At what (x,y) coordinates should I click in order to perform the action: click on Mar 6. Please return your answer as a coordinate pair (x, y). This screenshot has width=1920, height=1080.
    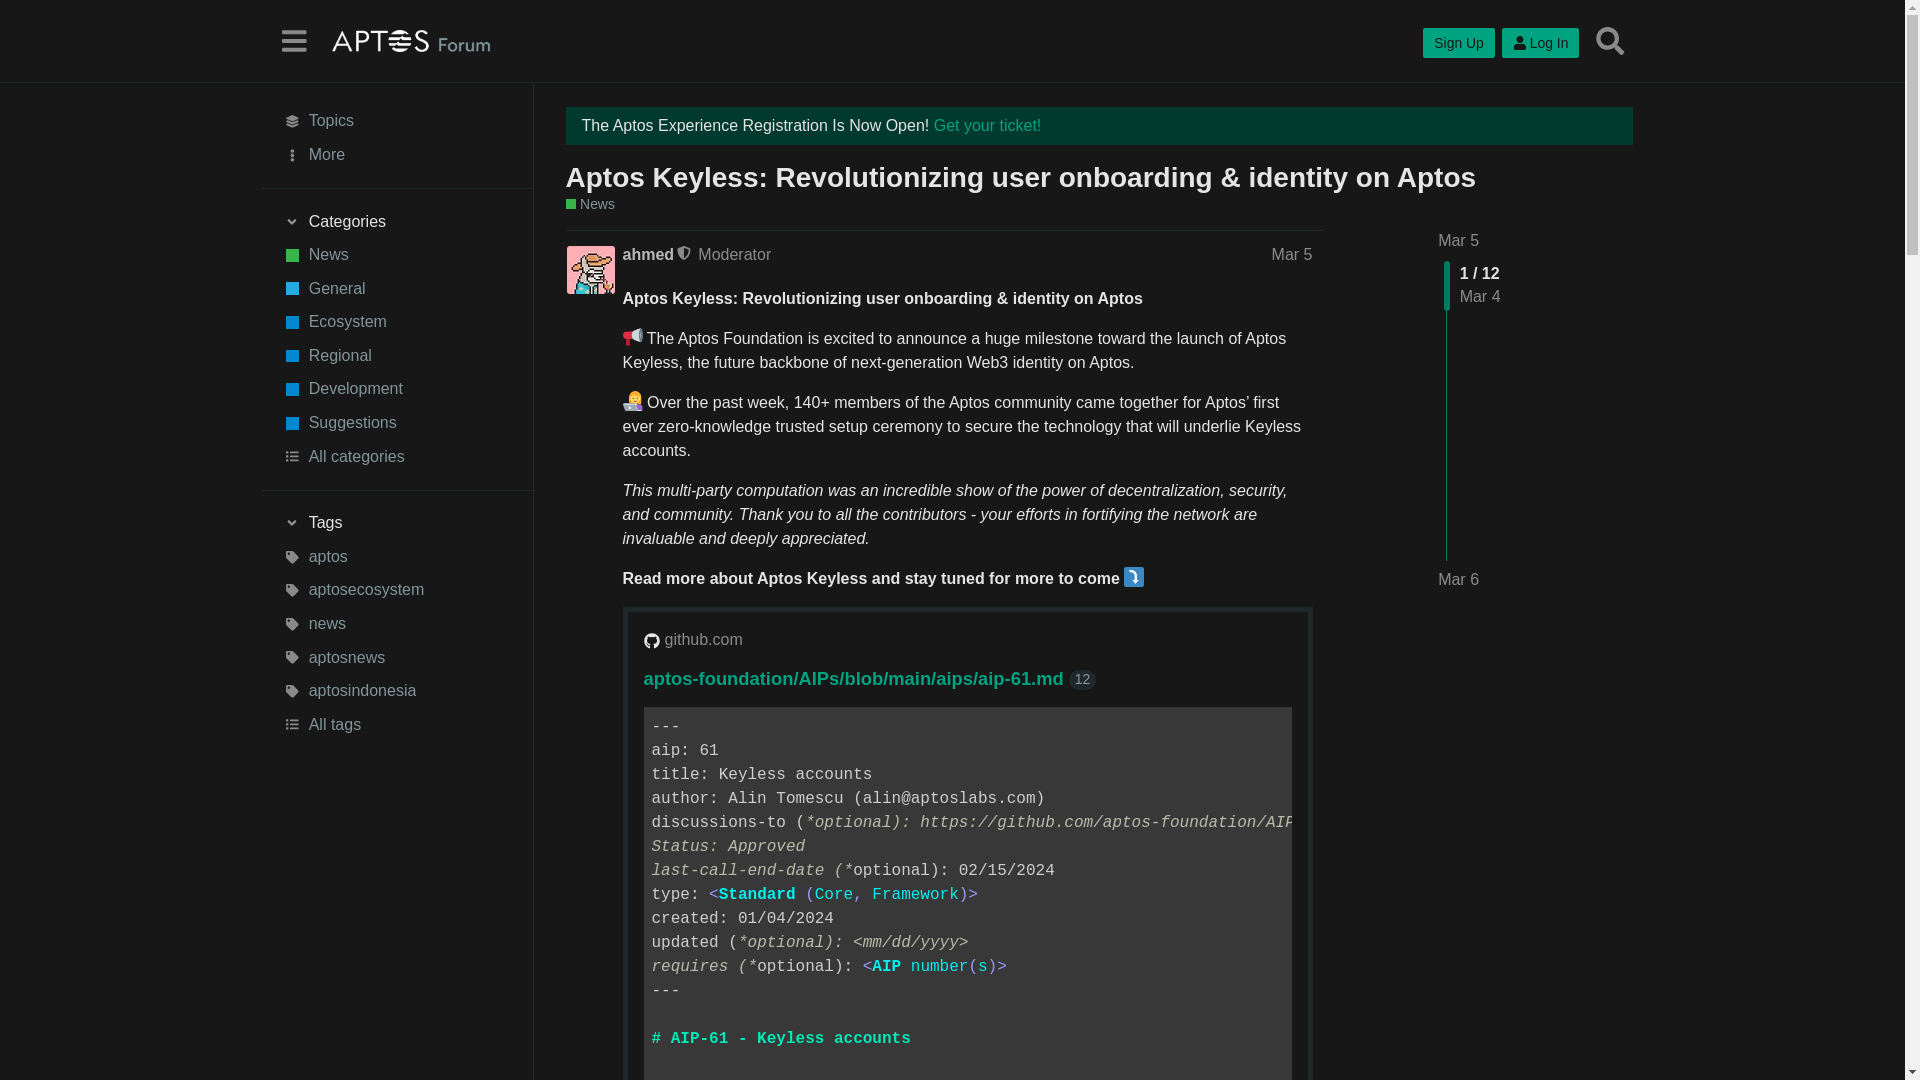
    Looking at the image, I should click on (1458, 580).